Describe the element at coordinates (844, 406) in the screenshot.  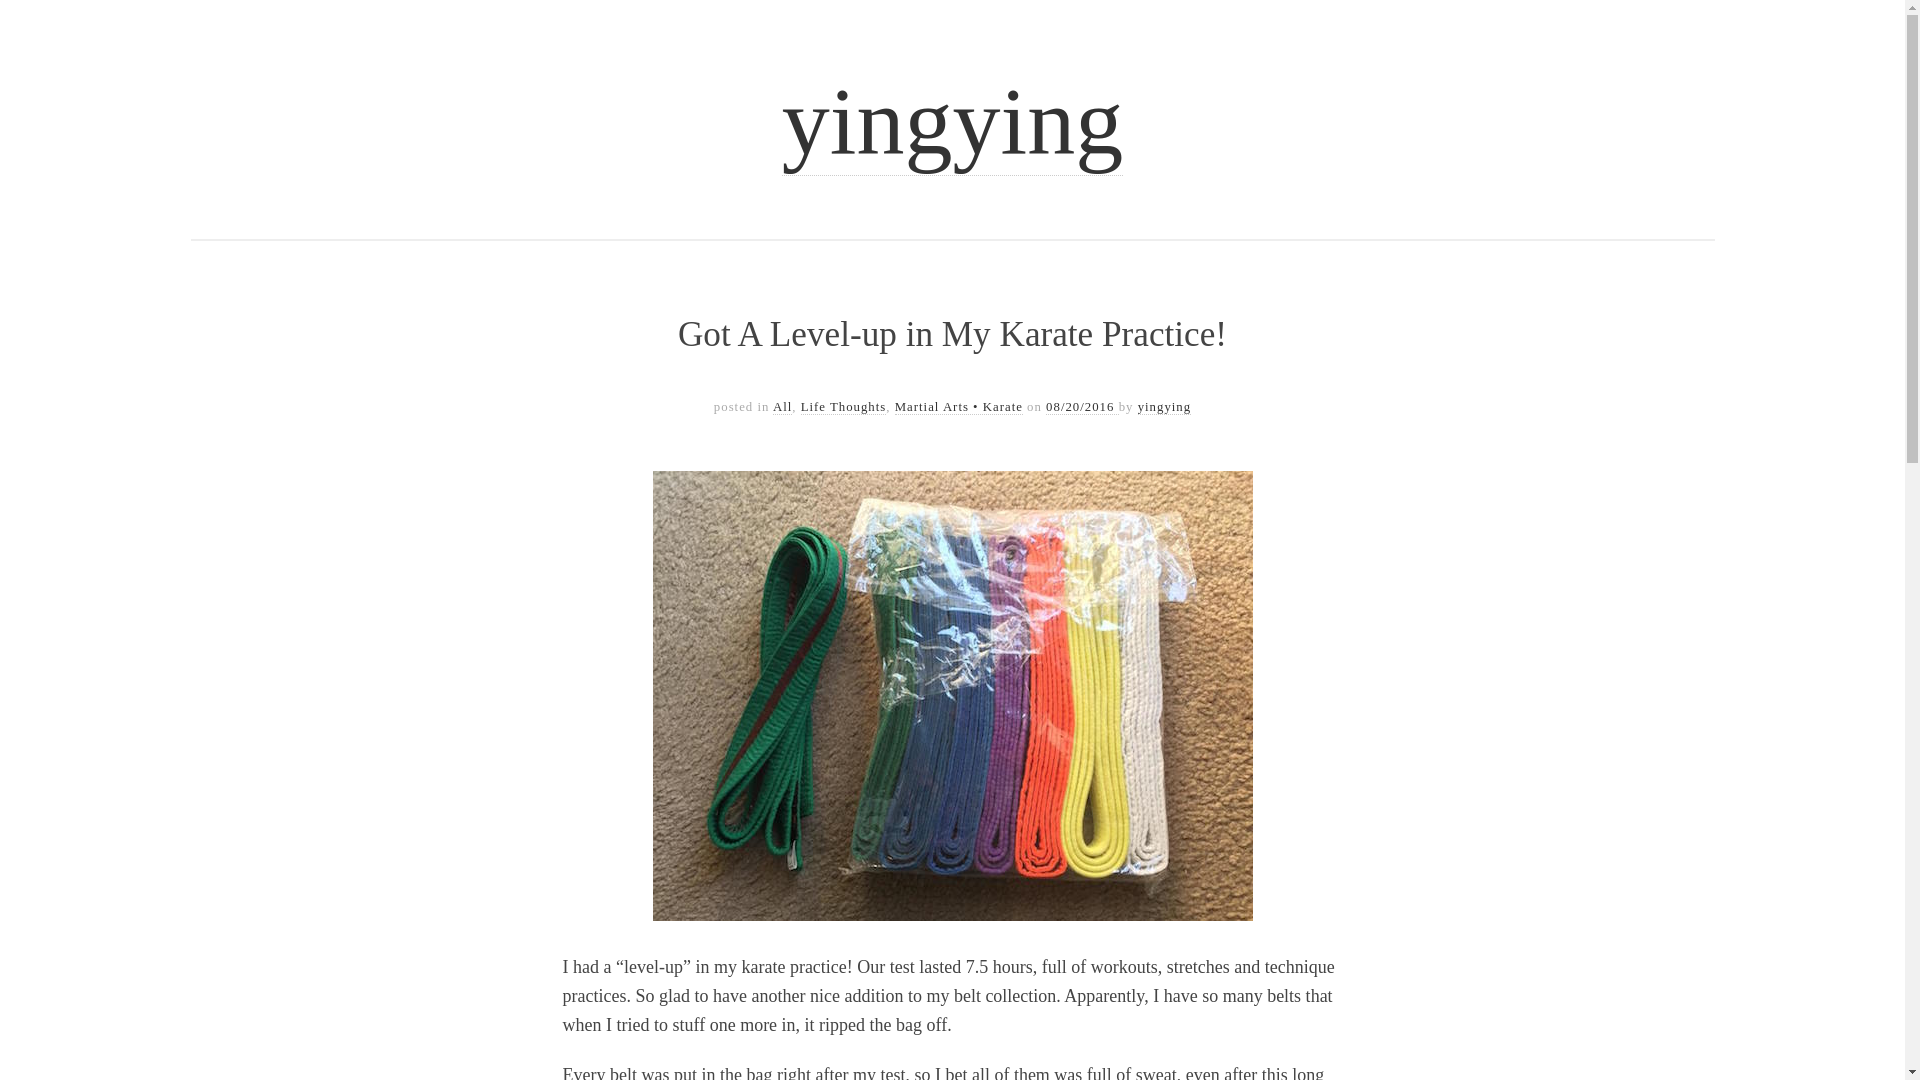
I see `Life Thoughts` at that location.